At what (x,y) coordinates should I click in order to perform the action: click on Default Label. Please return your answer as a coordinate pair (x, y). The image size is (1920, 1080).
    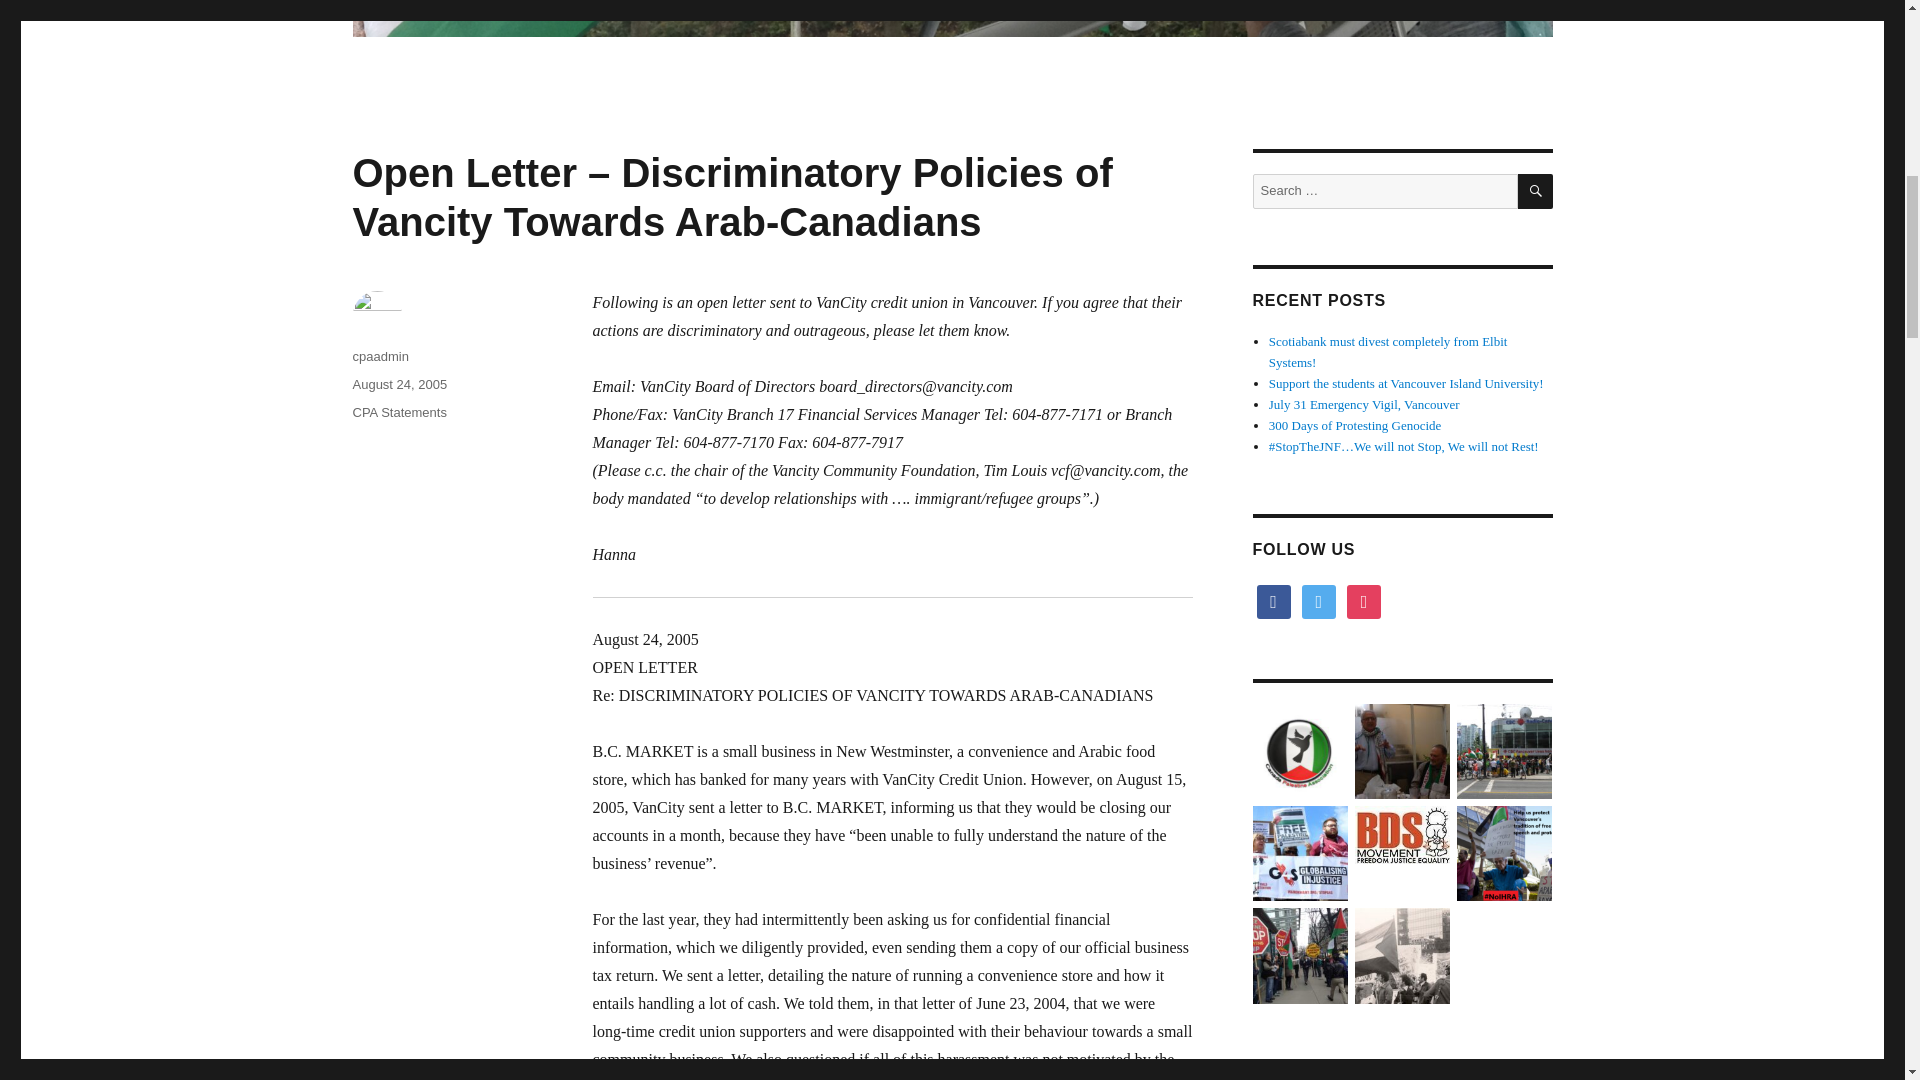
    Looking at the image, I should click on (1364, 600).